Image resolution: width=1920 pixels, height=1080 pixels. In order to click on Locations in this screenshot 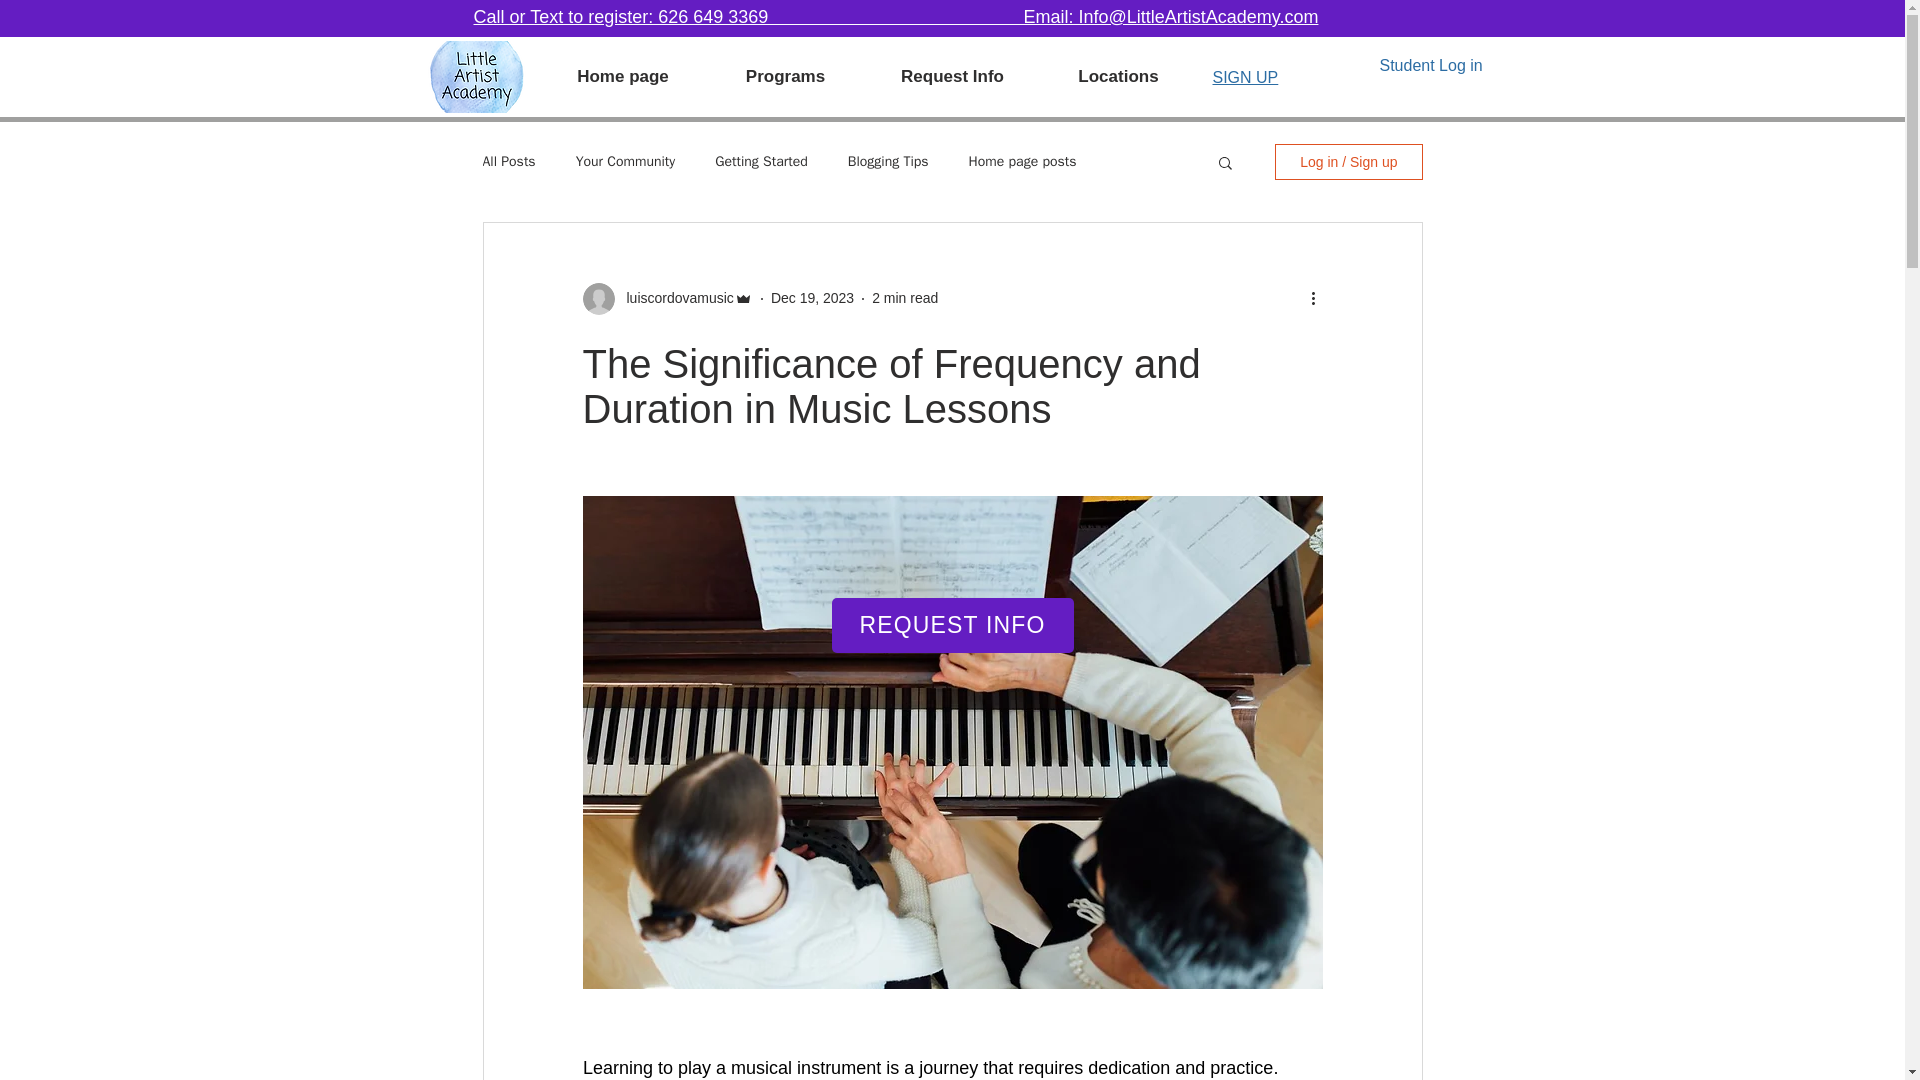, I will do `click(1118, 76)`.